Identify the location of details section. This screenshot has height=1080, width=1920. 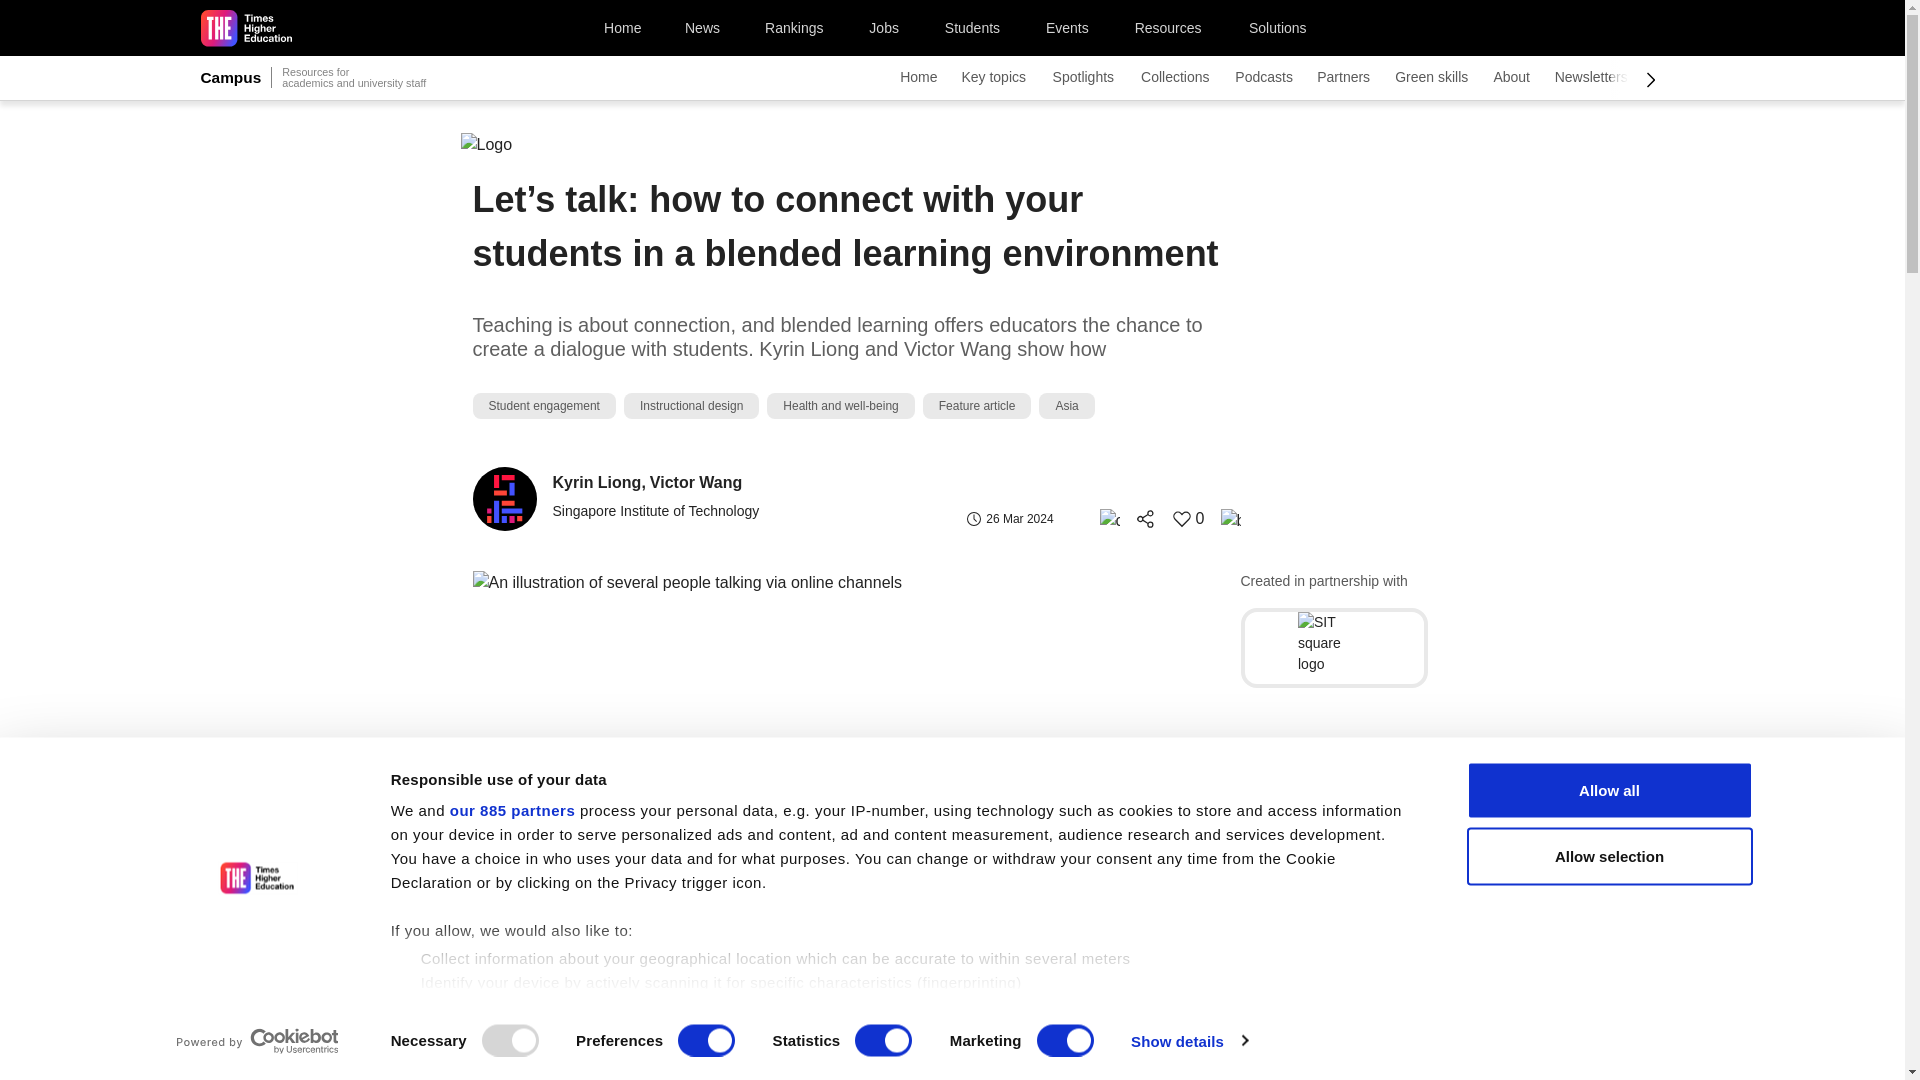
(1088, 1010).